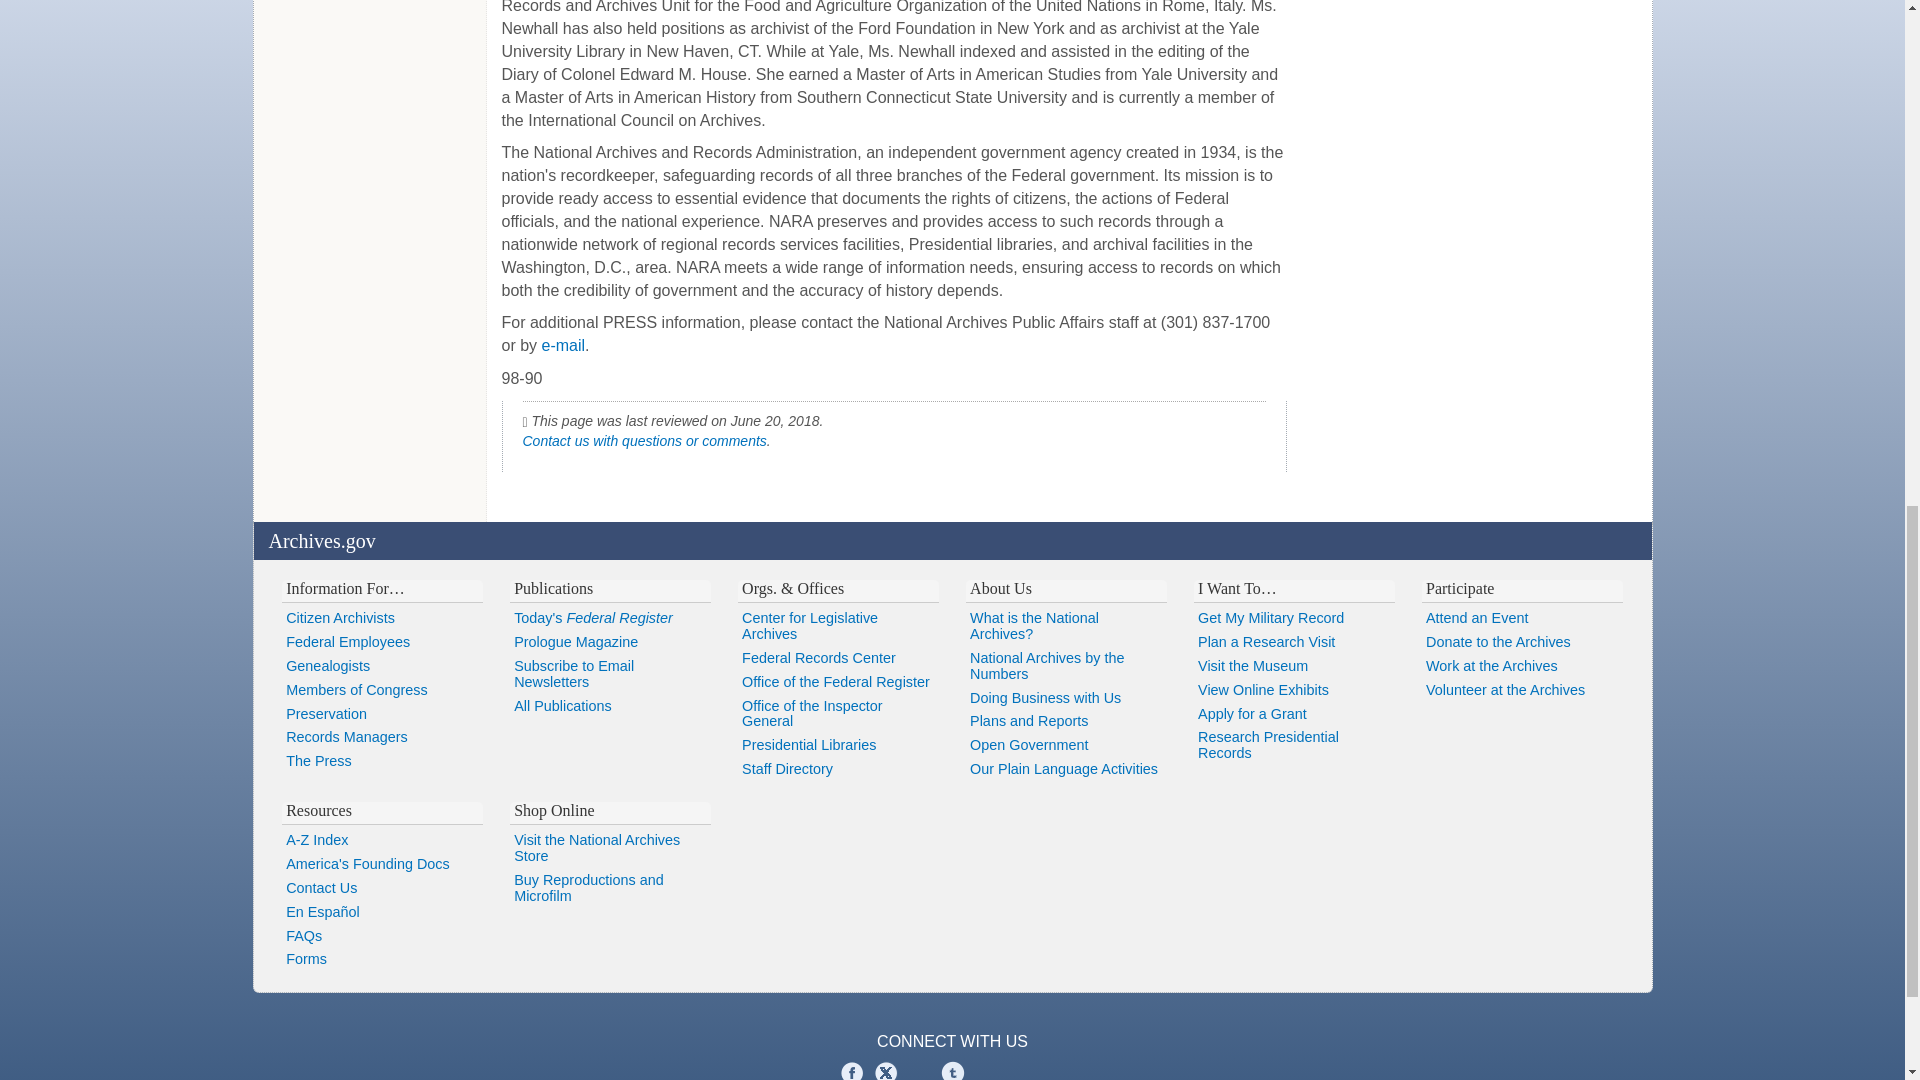 The height and width of the screenshot is (1080, 1920). Describe the element at coordinates (563, 345) in the screenshot. I see `e-mail` at that location.